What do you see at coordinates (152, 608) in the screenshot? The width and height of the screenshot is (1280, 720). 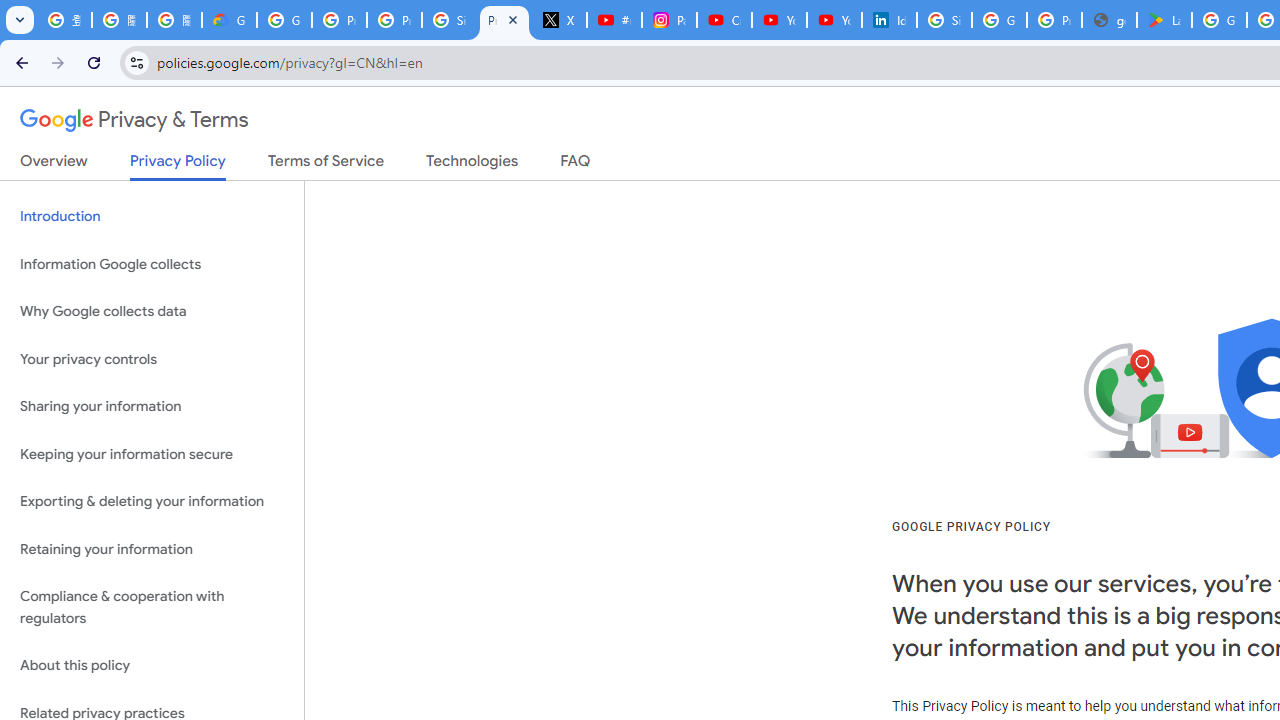 I see `Compliance & cooperation with regulators` at bounding box center [152, 608].